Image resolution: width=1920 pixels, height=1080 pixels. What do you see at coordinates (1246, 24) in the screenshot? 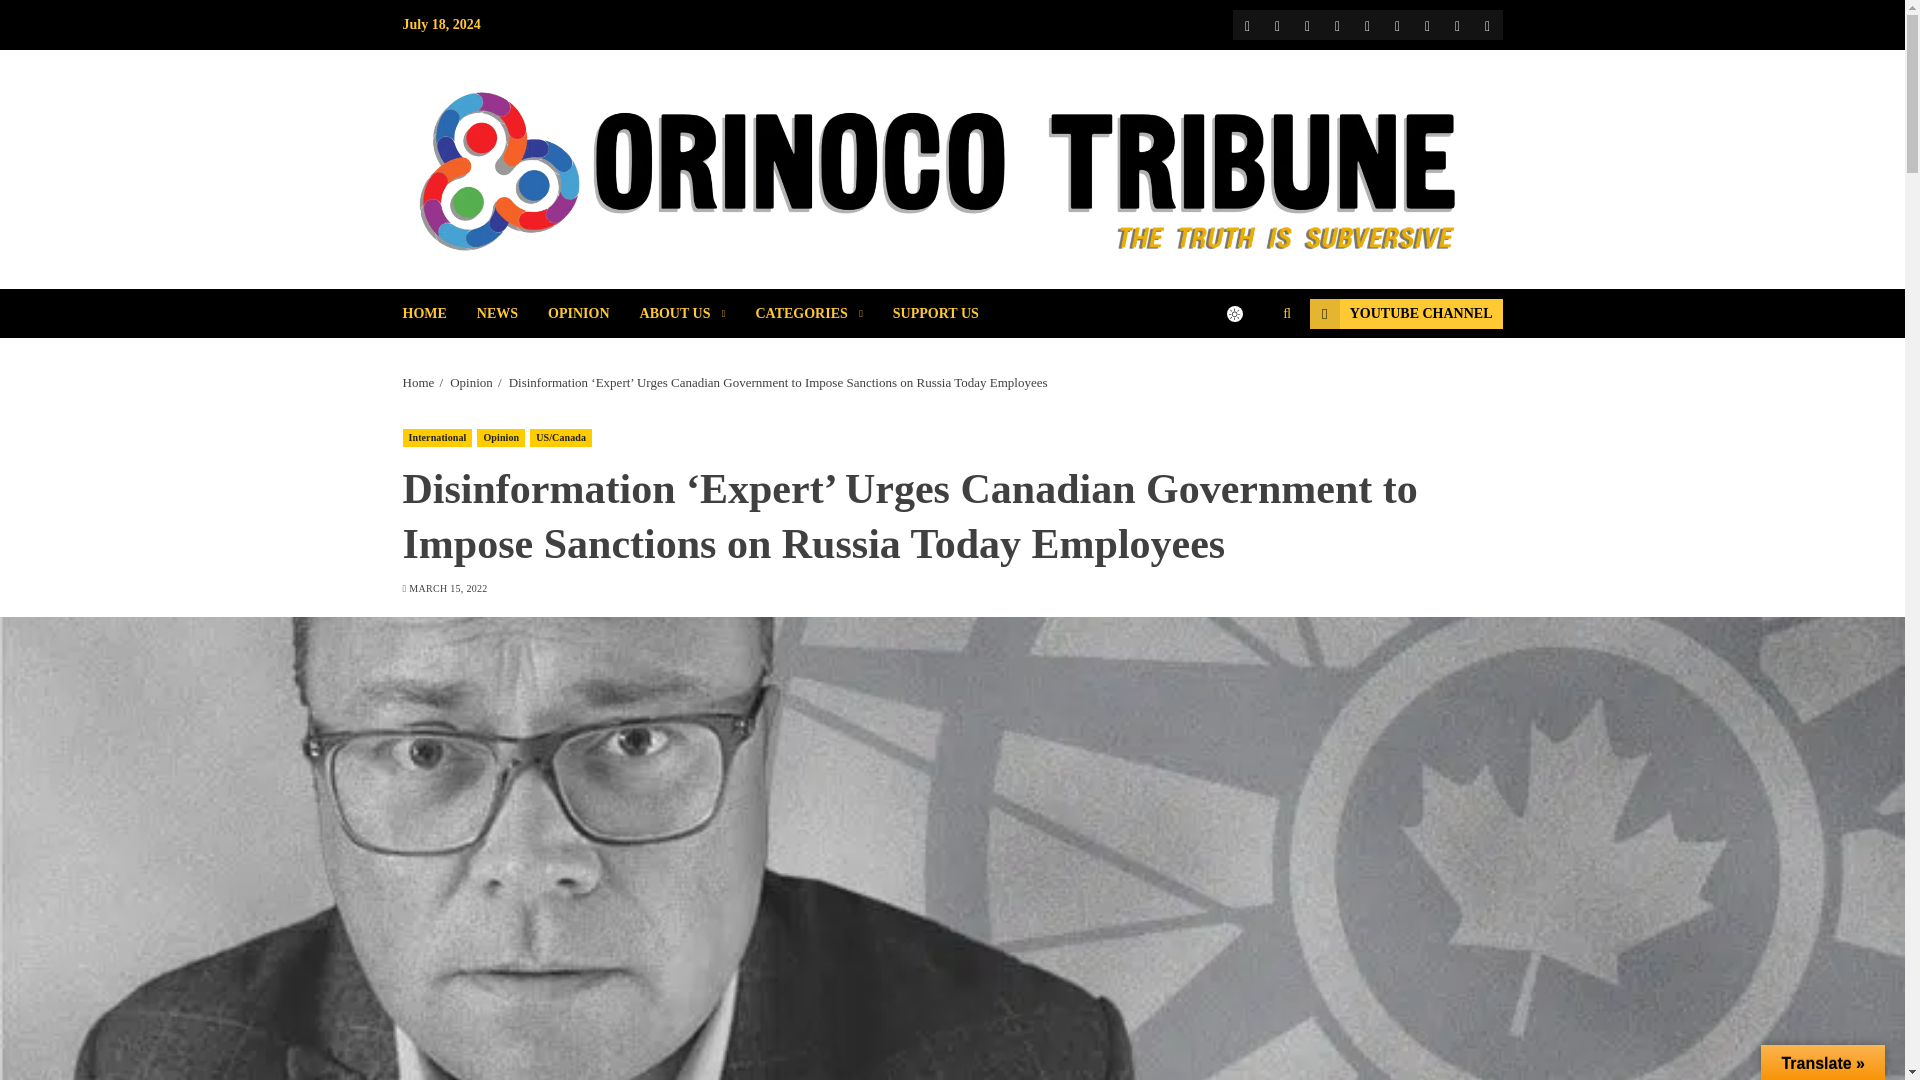
I see `FB` at bounding box center [1246, 24].